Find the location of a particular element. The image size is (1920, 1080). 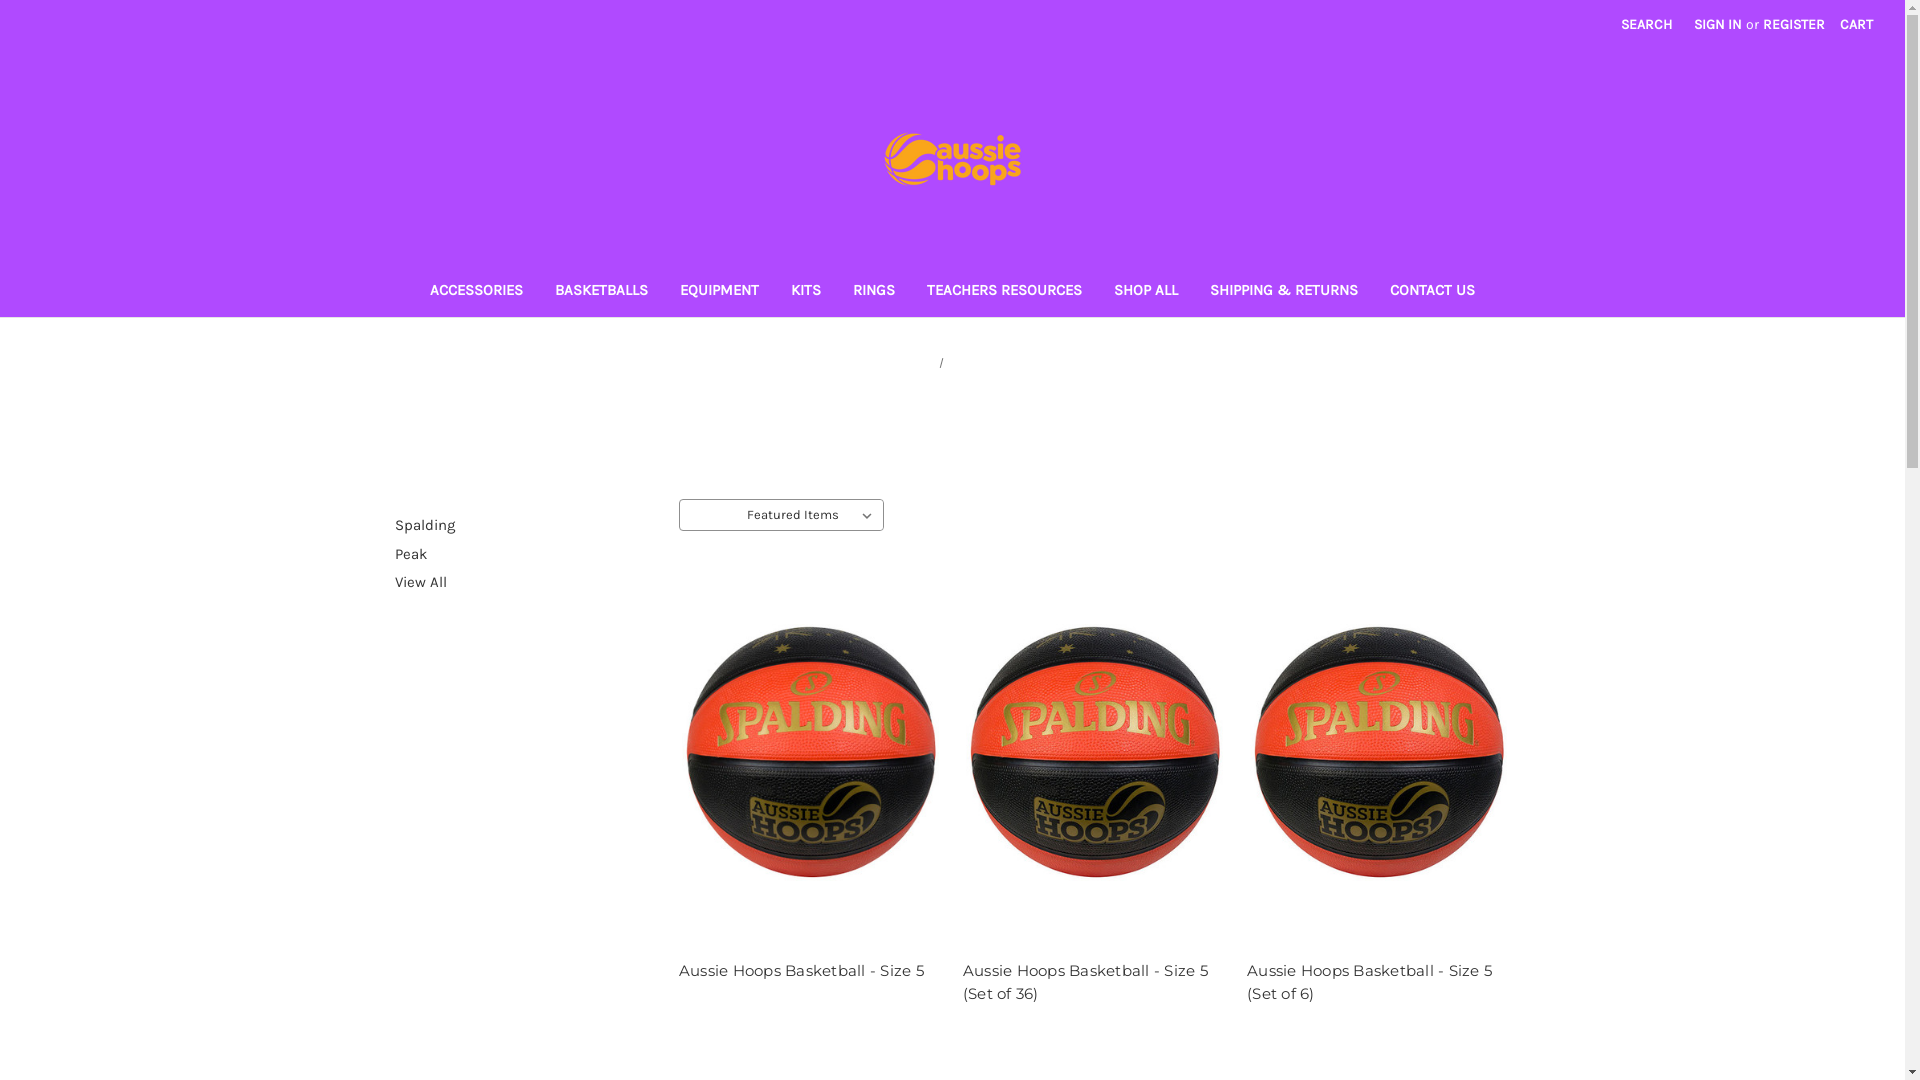

Aussie Hoops Basketball - Size 5 is located at coordinates (810, 752).